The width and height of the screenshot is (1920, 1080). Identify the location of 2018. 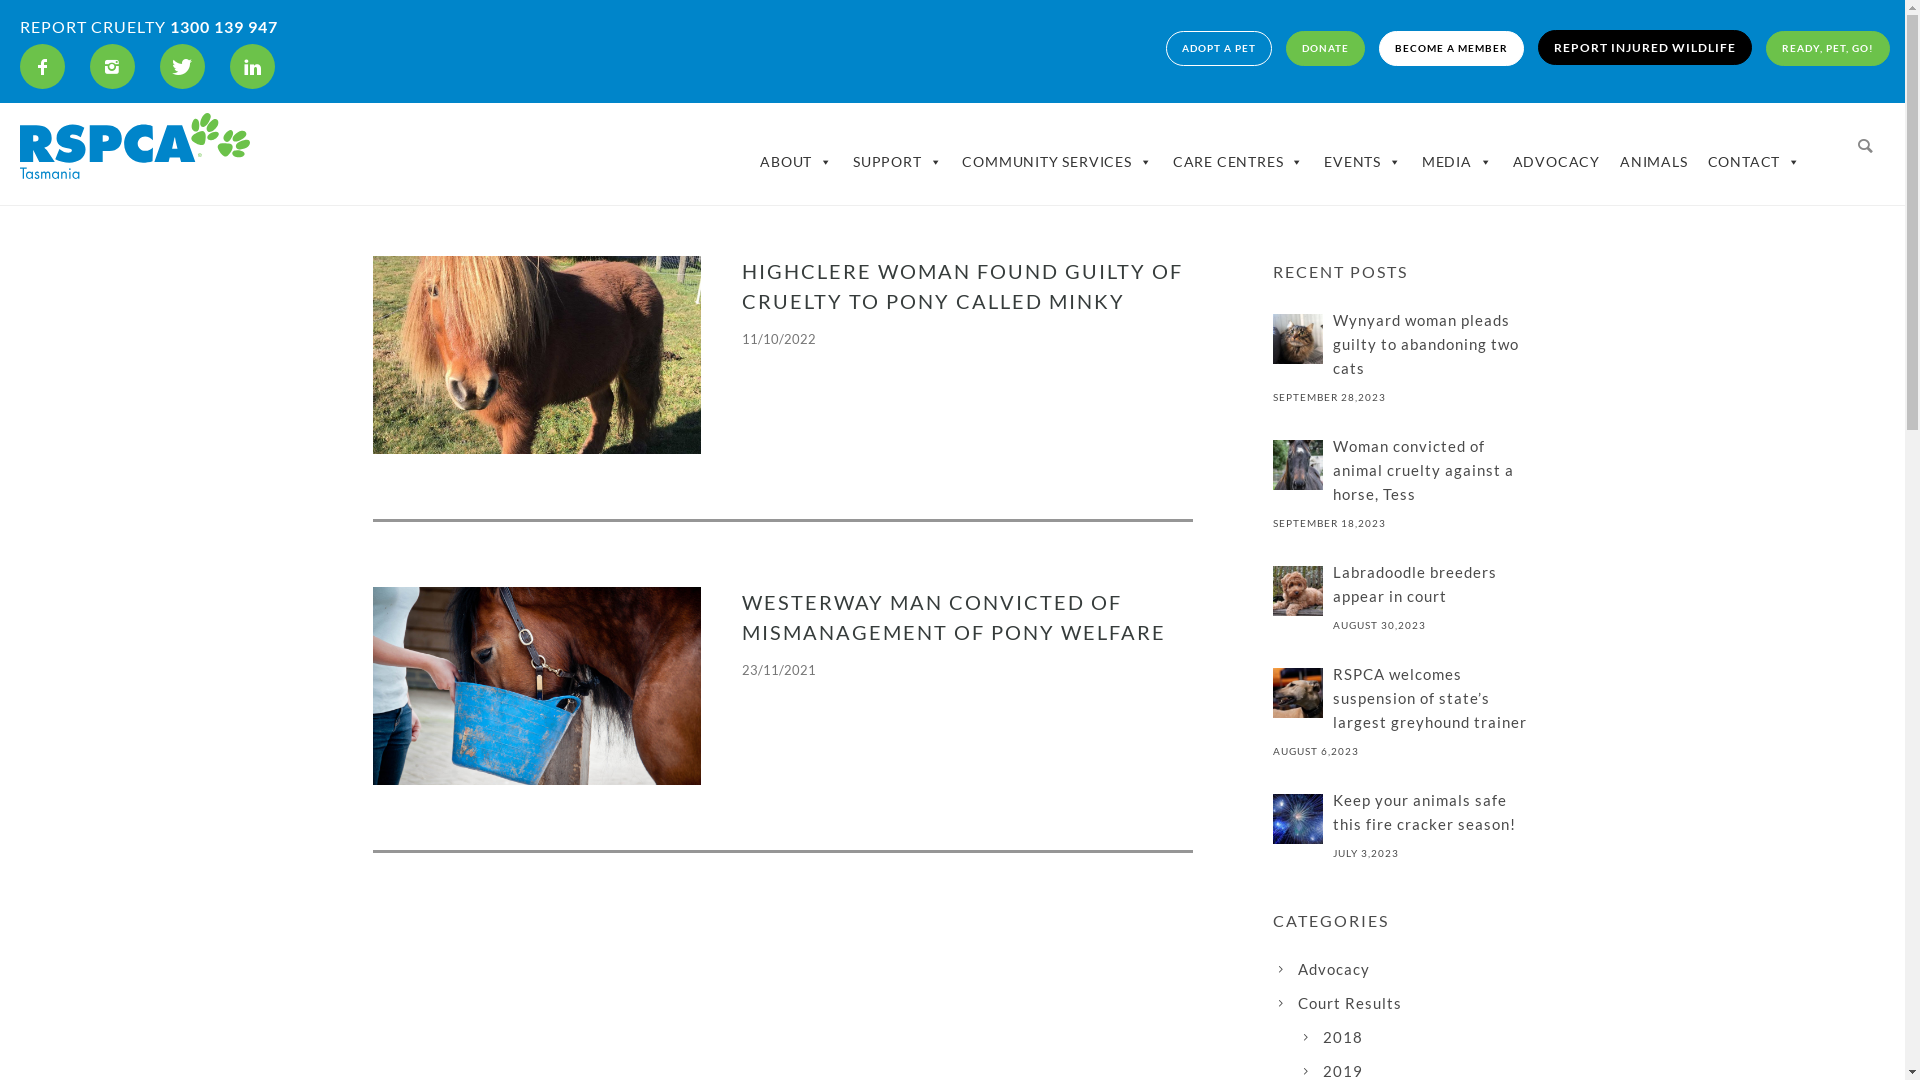
(1342, 1037).